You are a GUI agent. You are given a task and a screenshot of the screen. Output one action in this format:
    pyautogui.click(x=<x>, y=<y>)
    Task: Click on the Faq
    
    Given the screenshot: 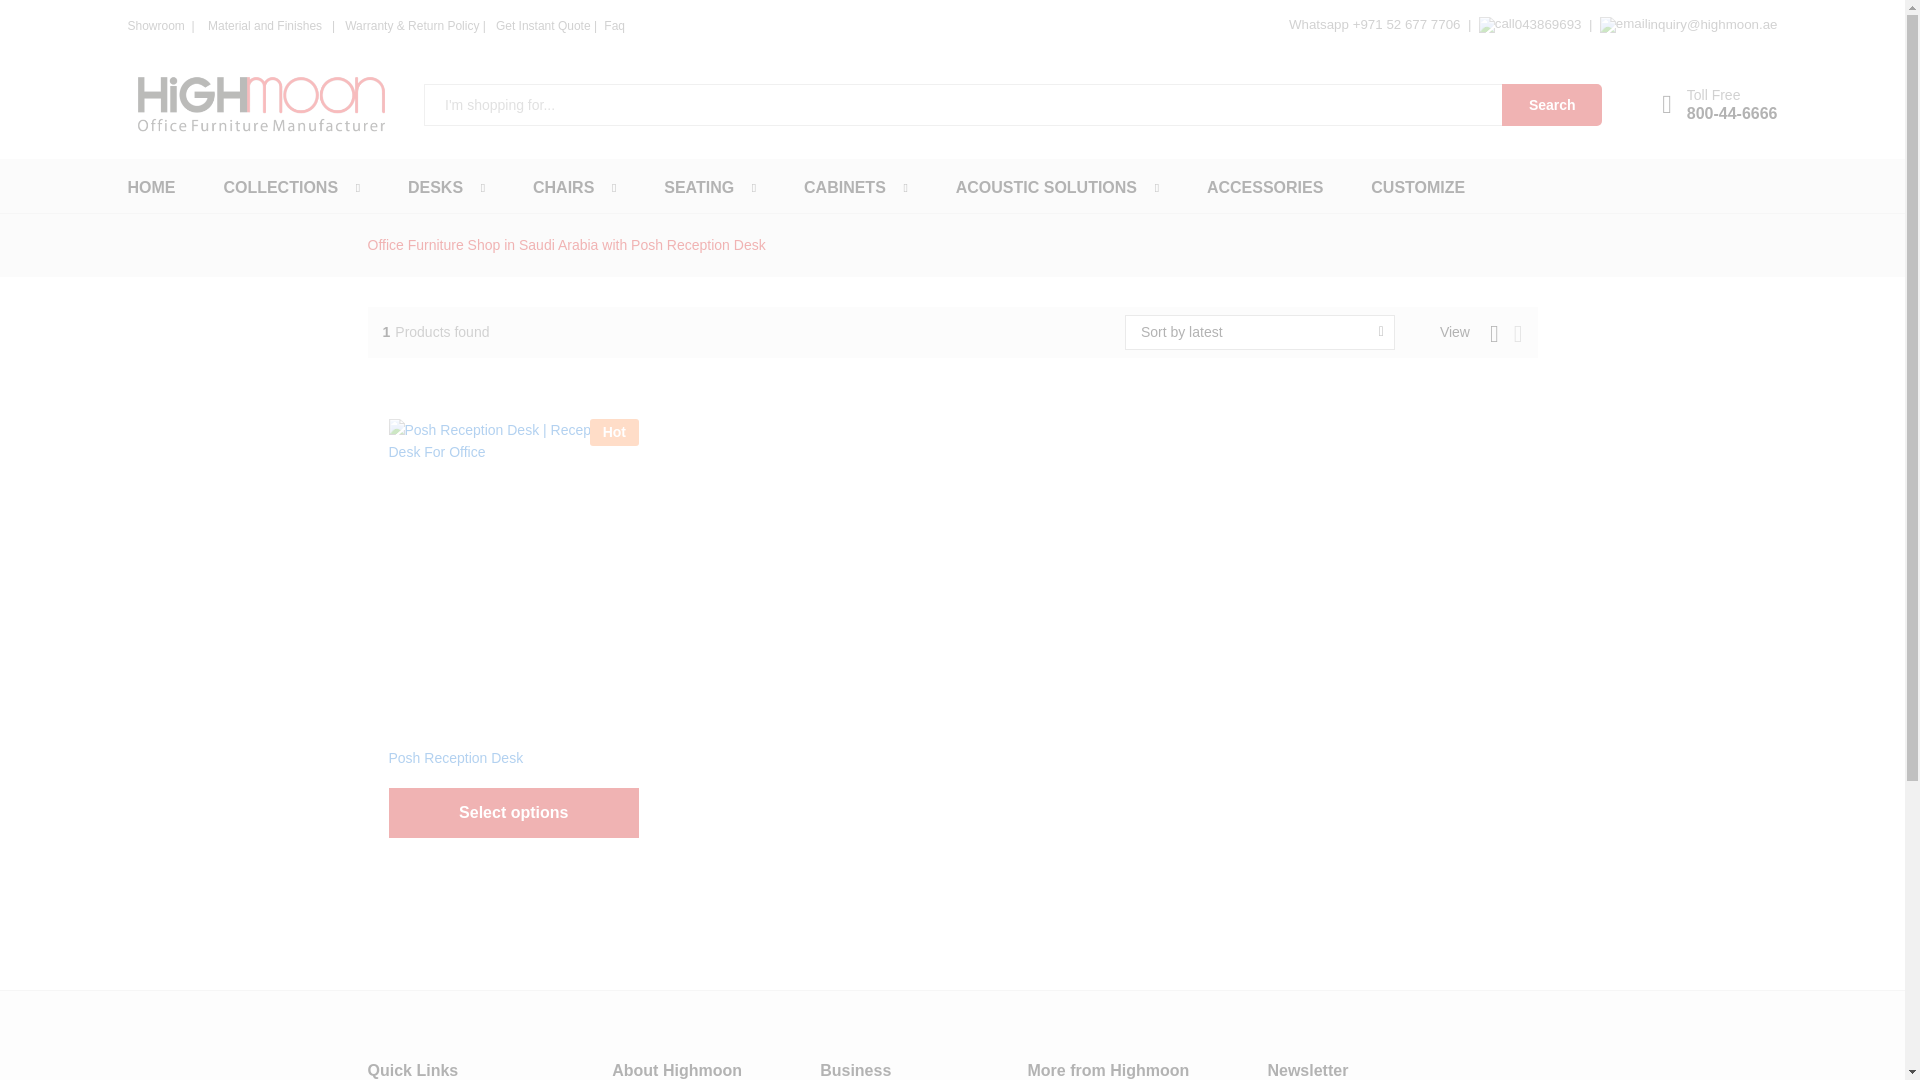 What is the action you would take?
    pyautogui.click(x=614, y=25)
    